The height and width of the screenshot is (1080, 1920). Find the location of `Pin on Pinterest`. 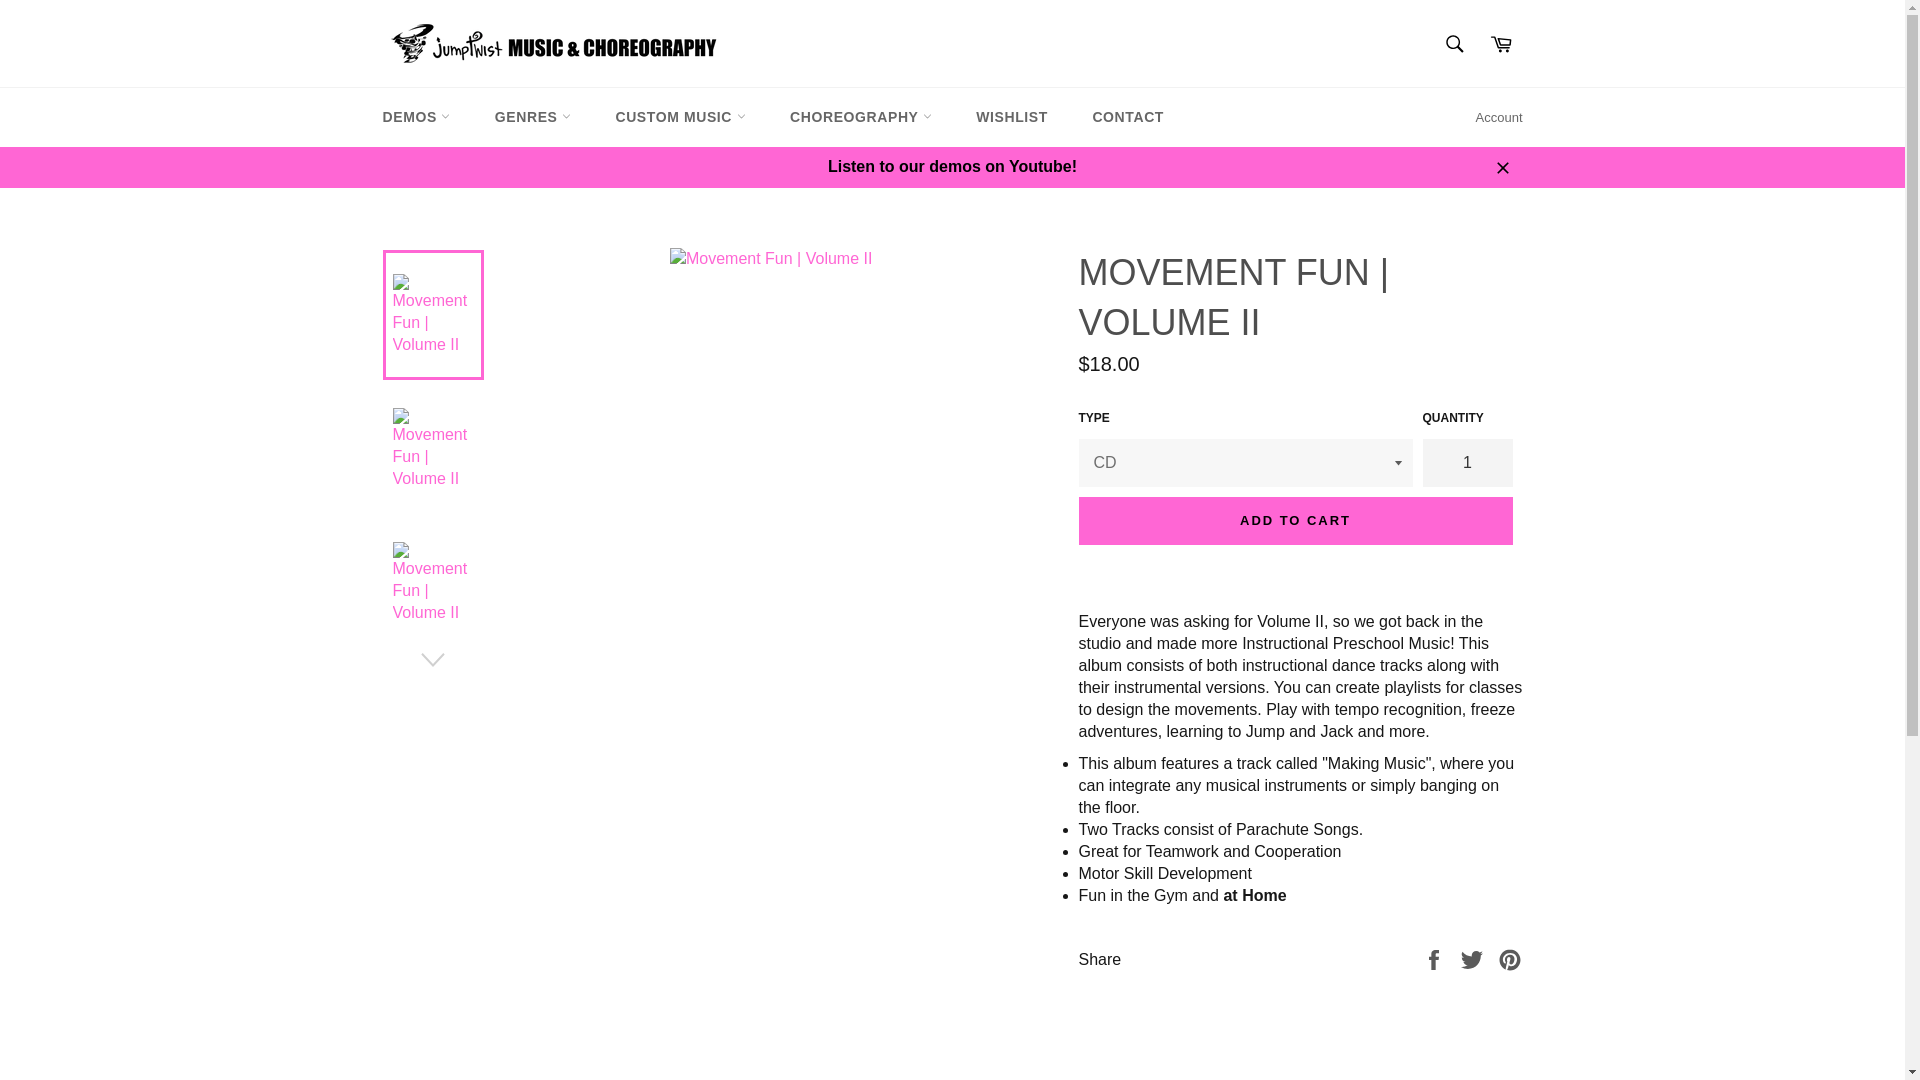

Pin on Pinterest is located at coordinates (1510, 958).